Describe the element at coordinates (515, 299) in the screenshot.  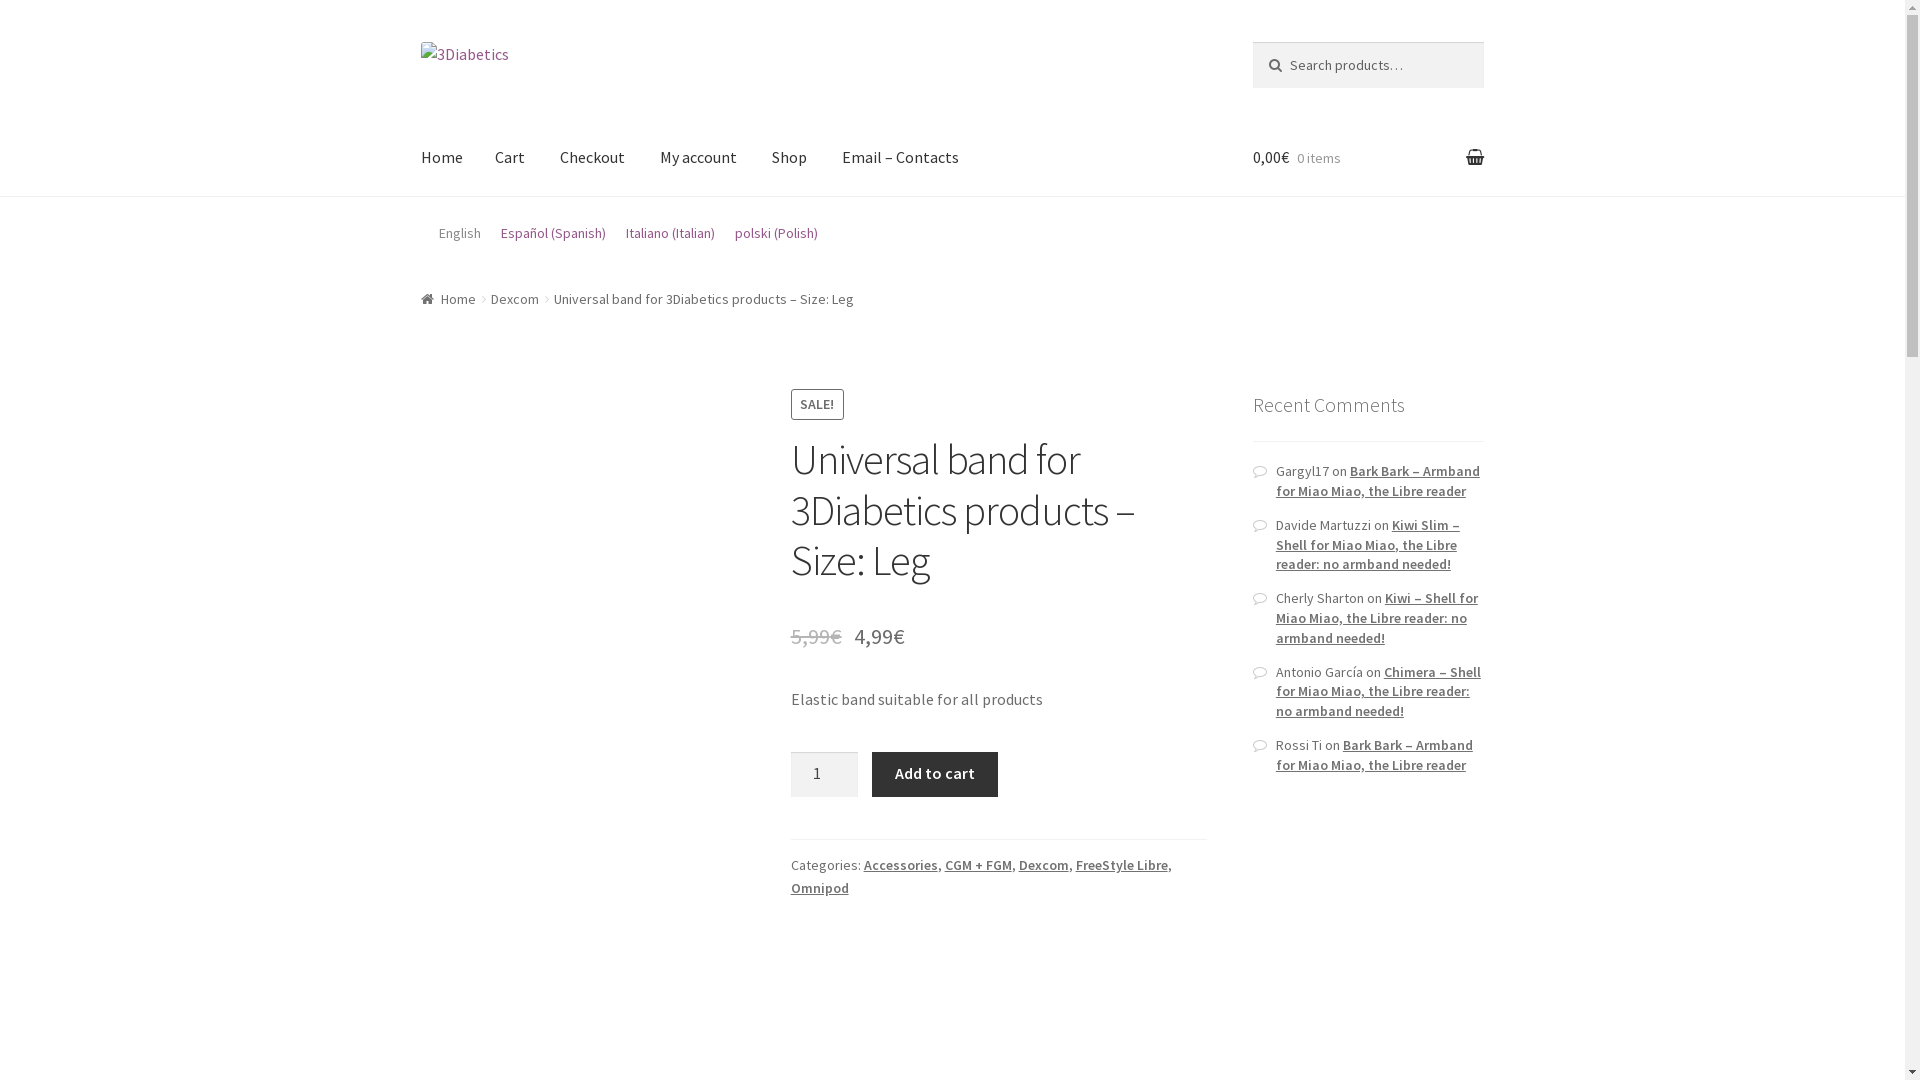
I see `Dexcom` at that location.